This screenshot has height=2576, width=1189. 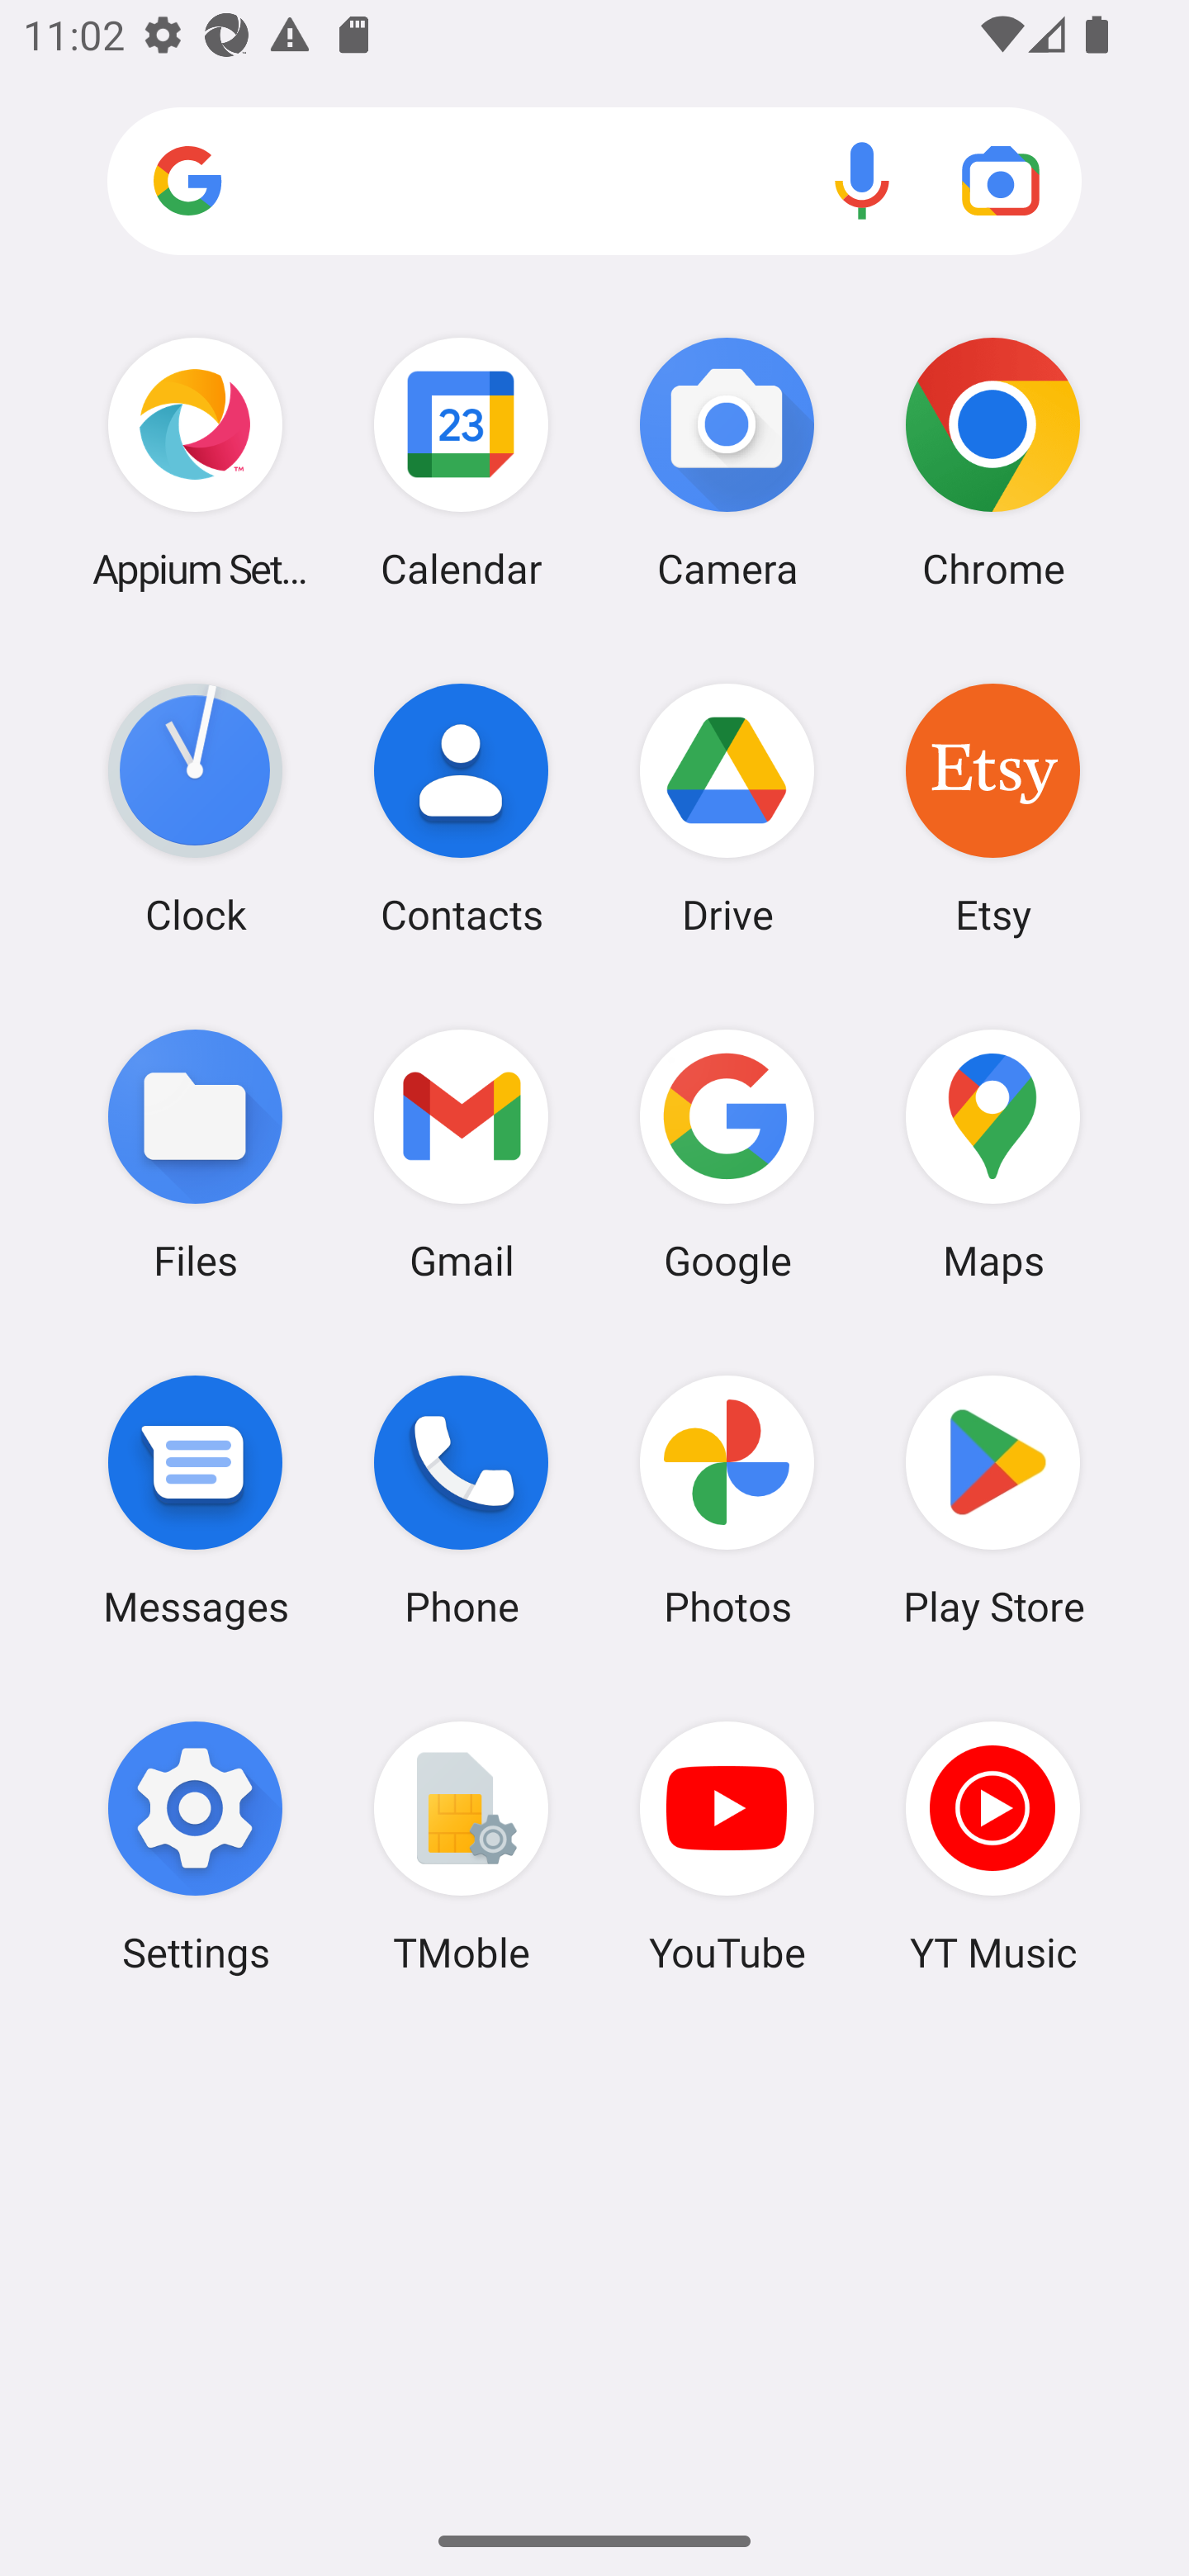 I want to click on Clock, so click(x=195, y=808).